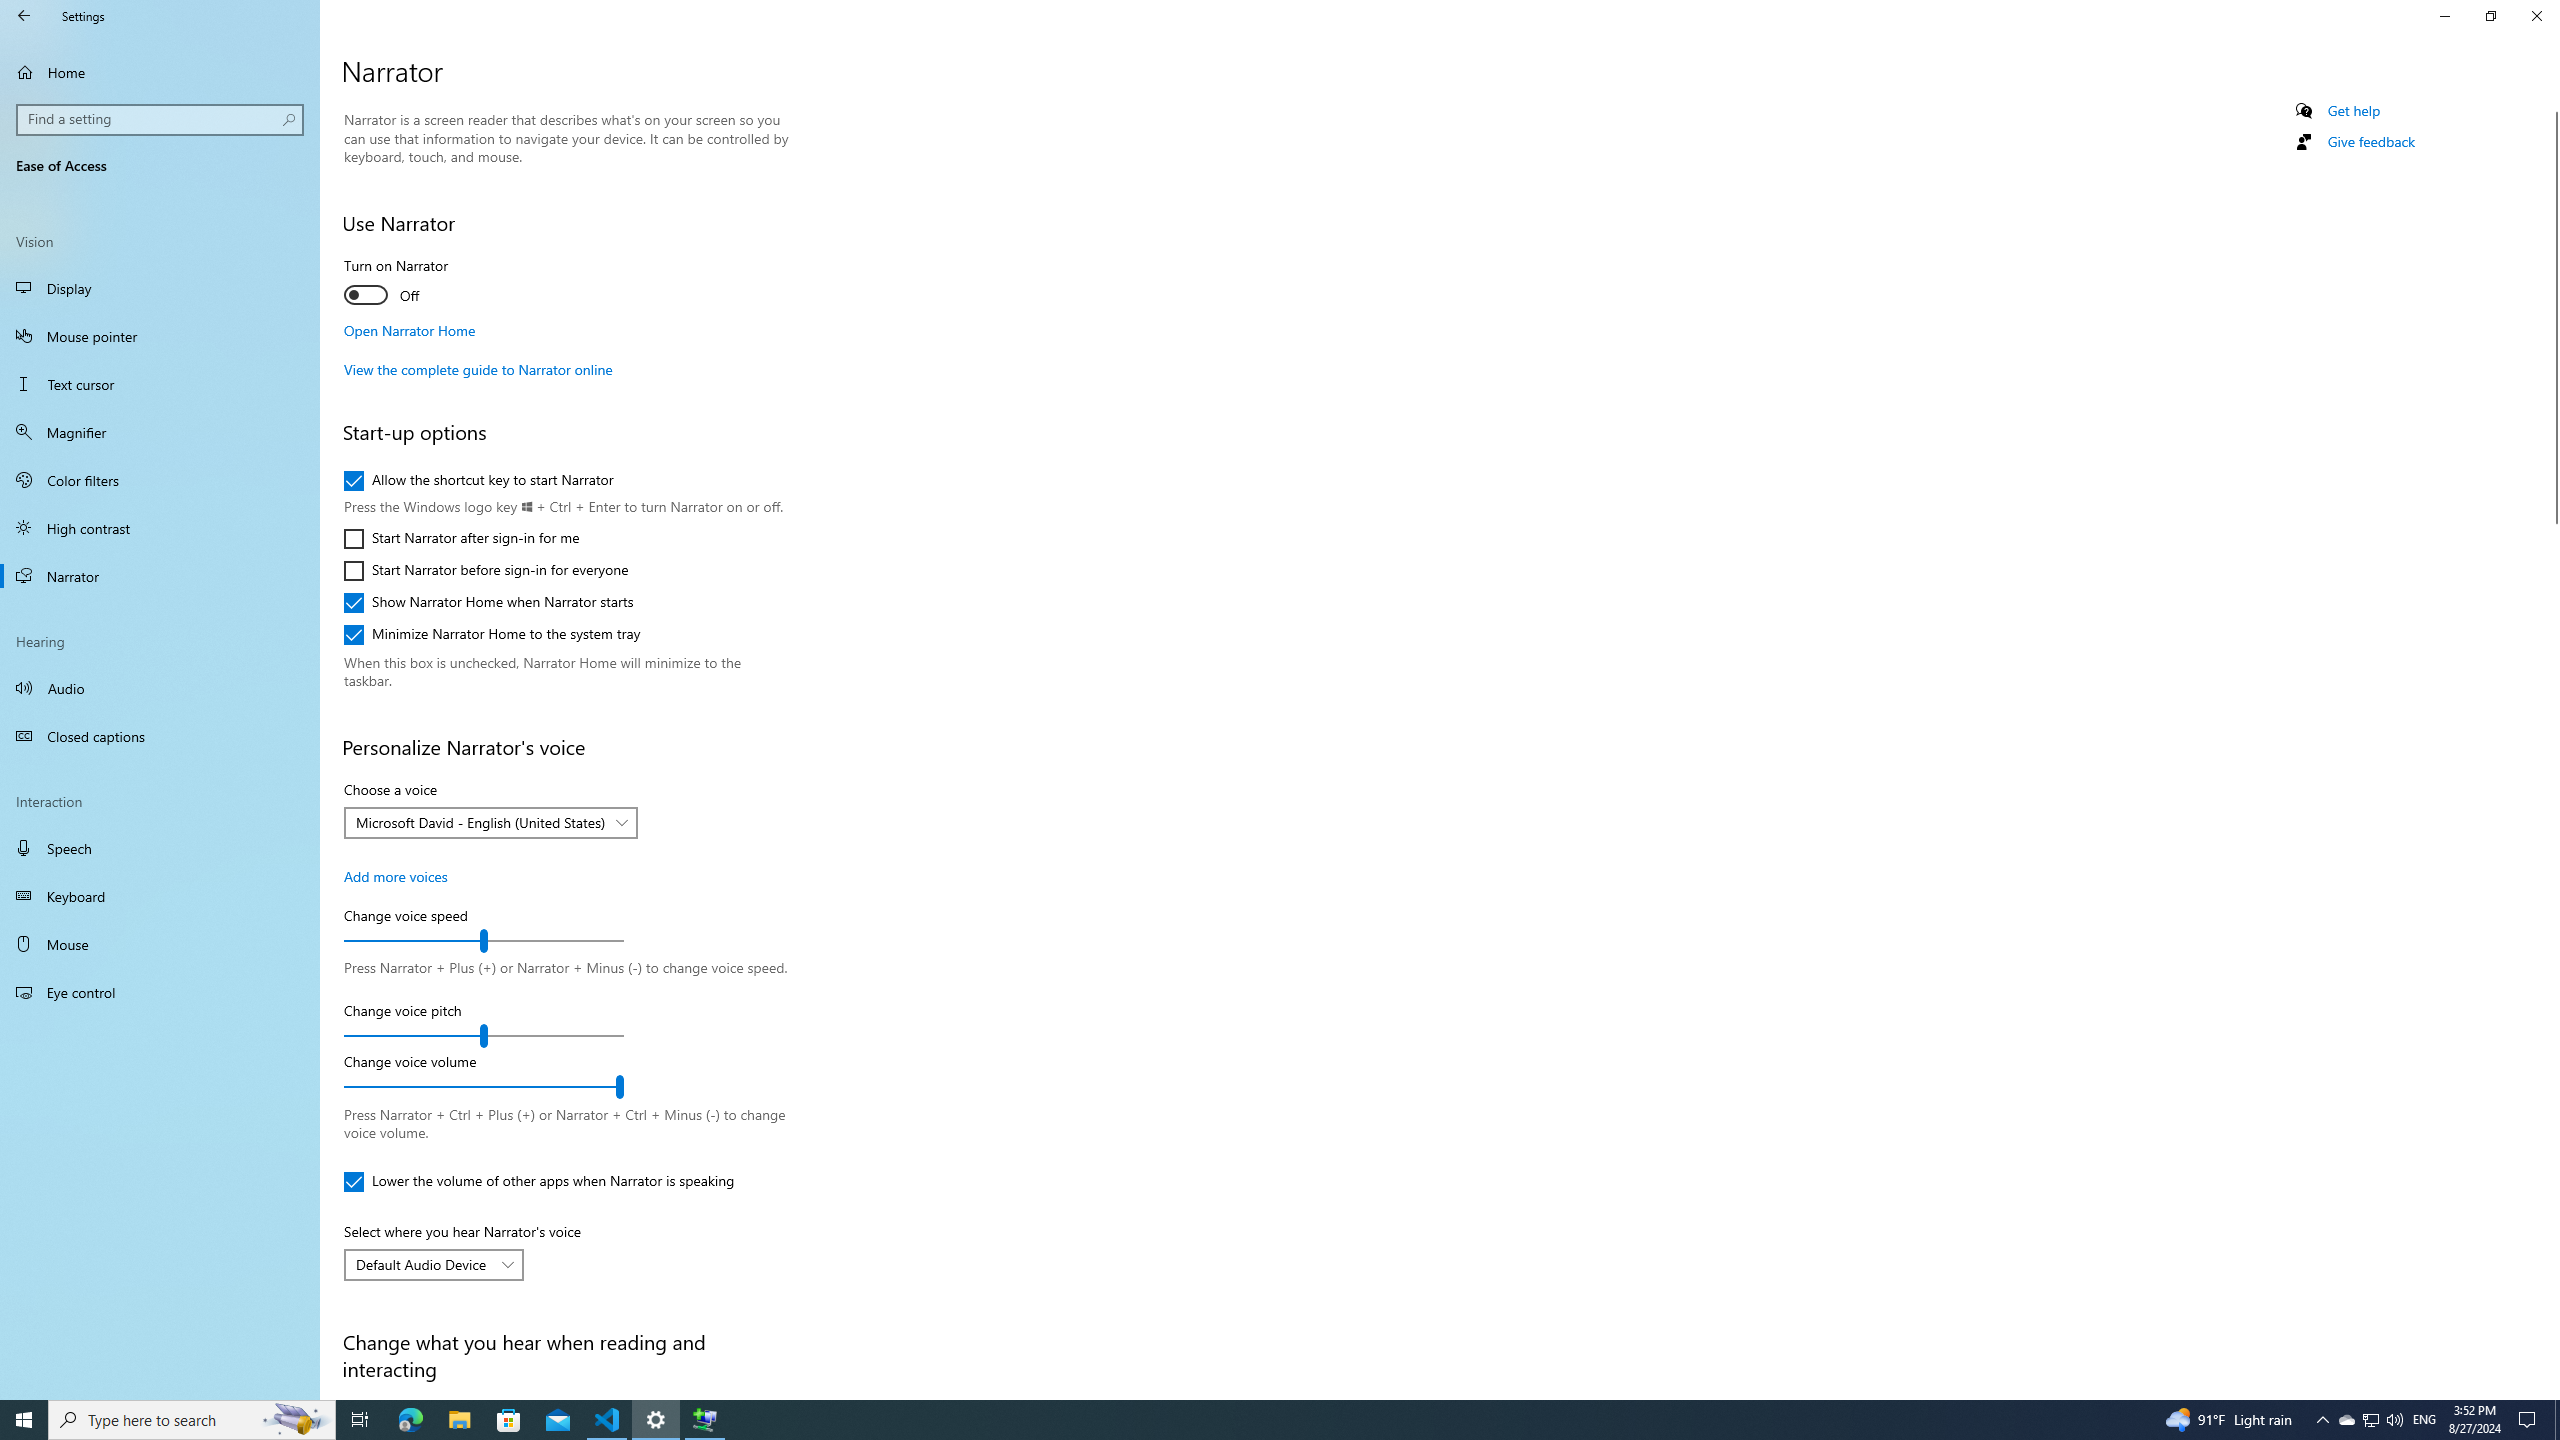 The image size is (2560, 1440). I want to click on Close Settings, so click(2536, 16).